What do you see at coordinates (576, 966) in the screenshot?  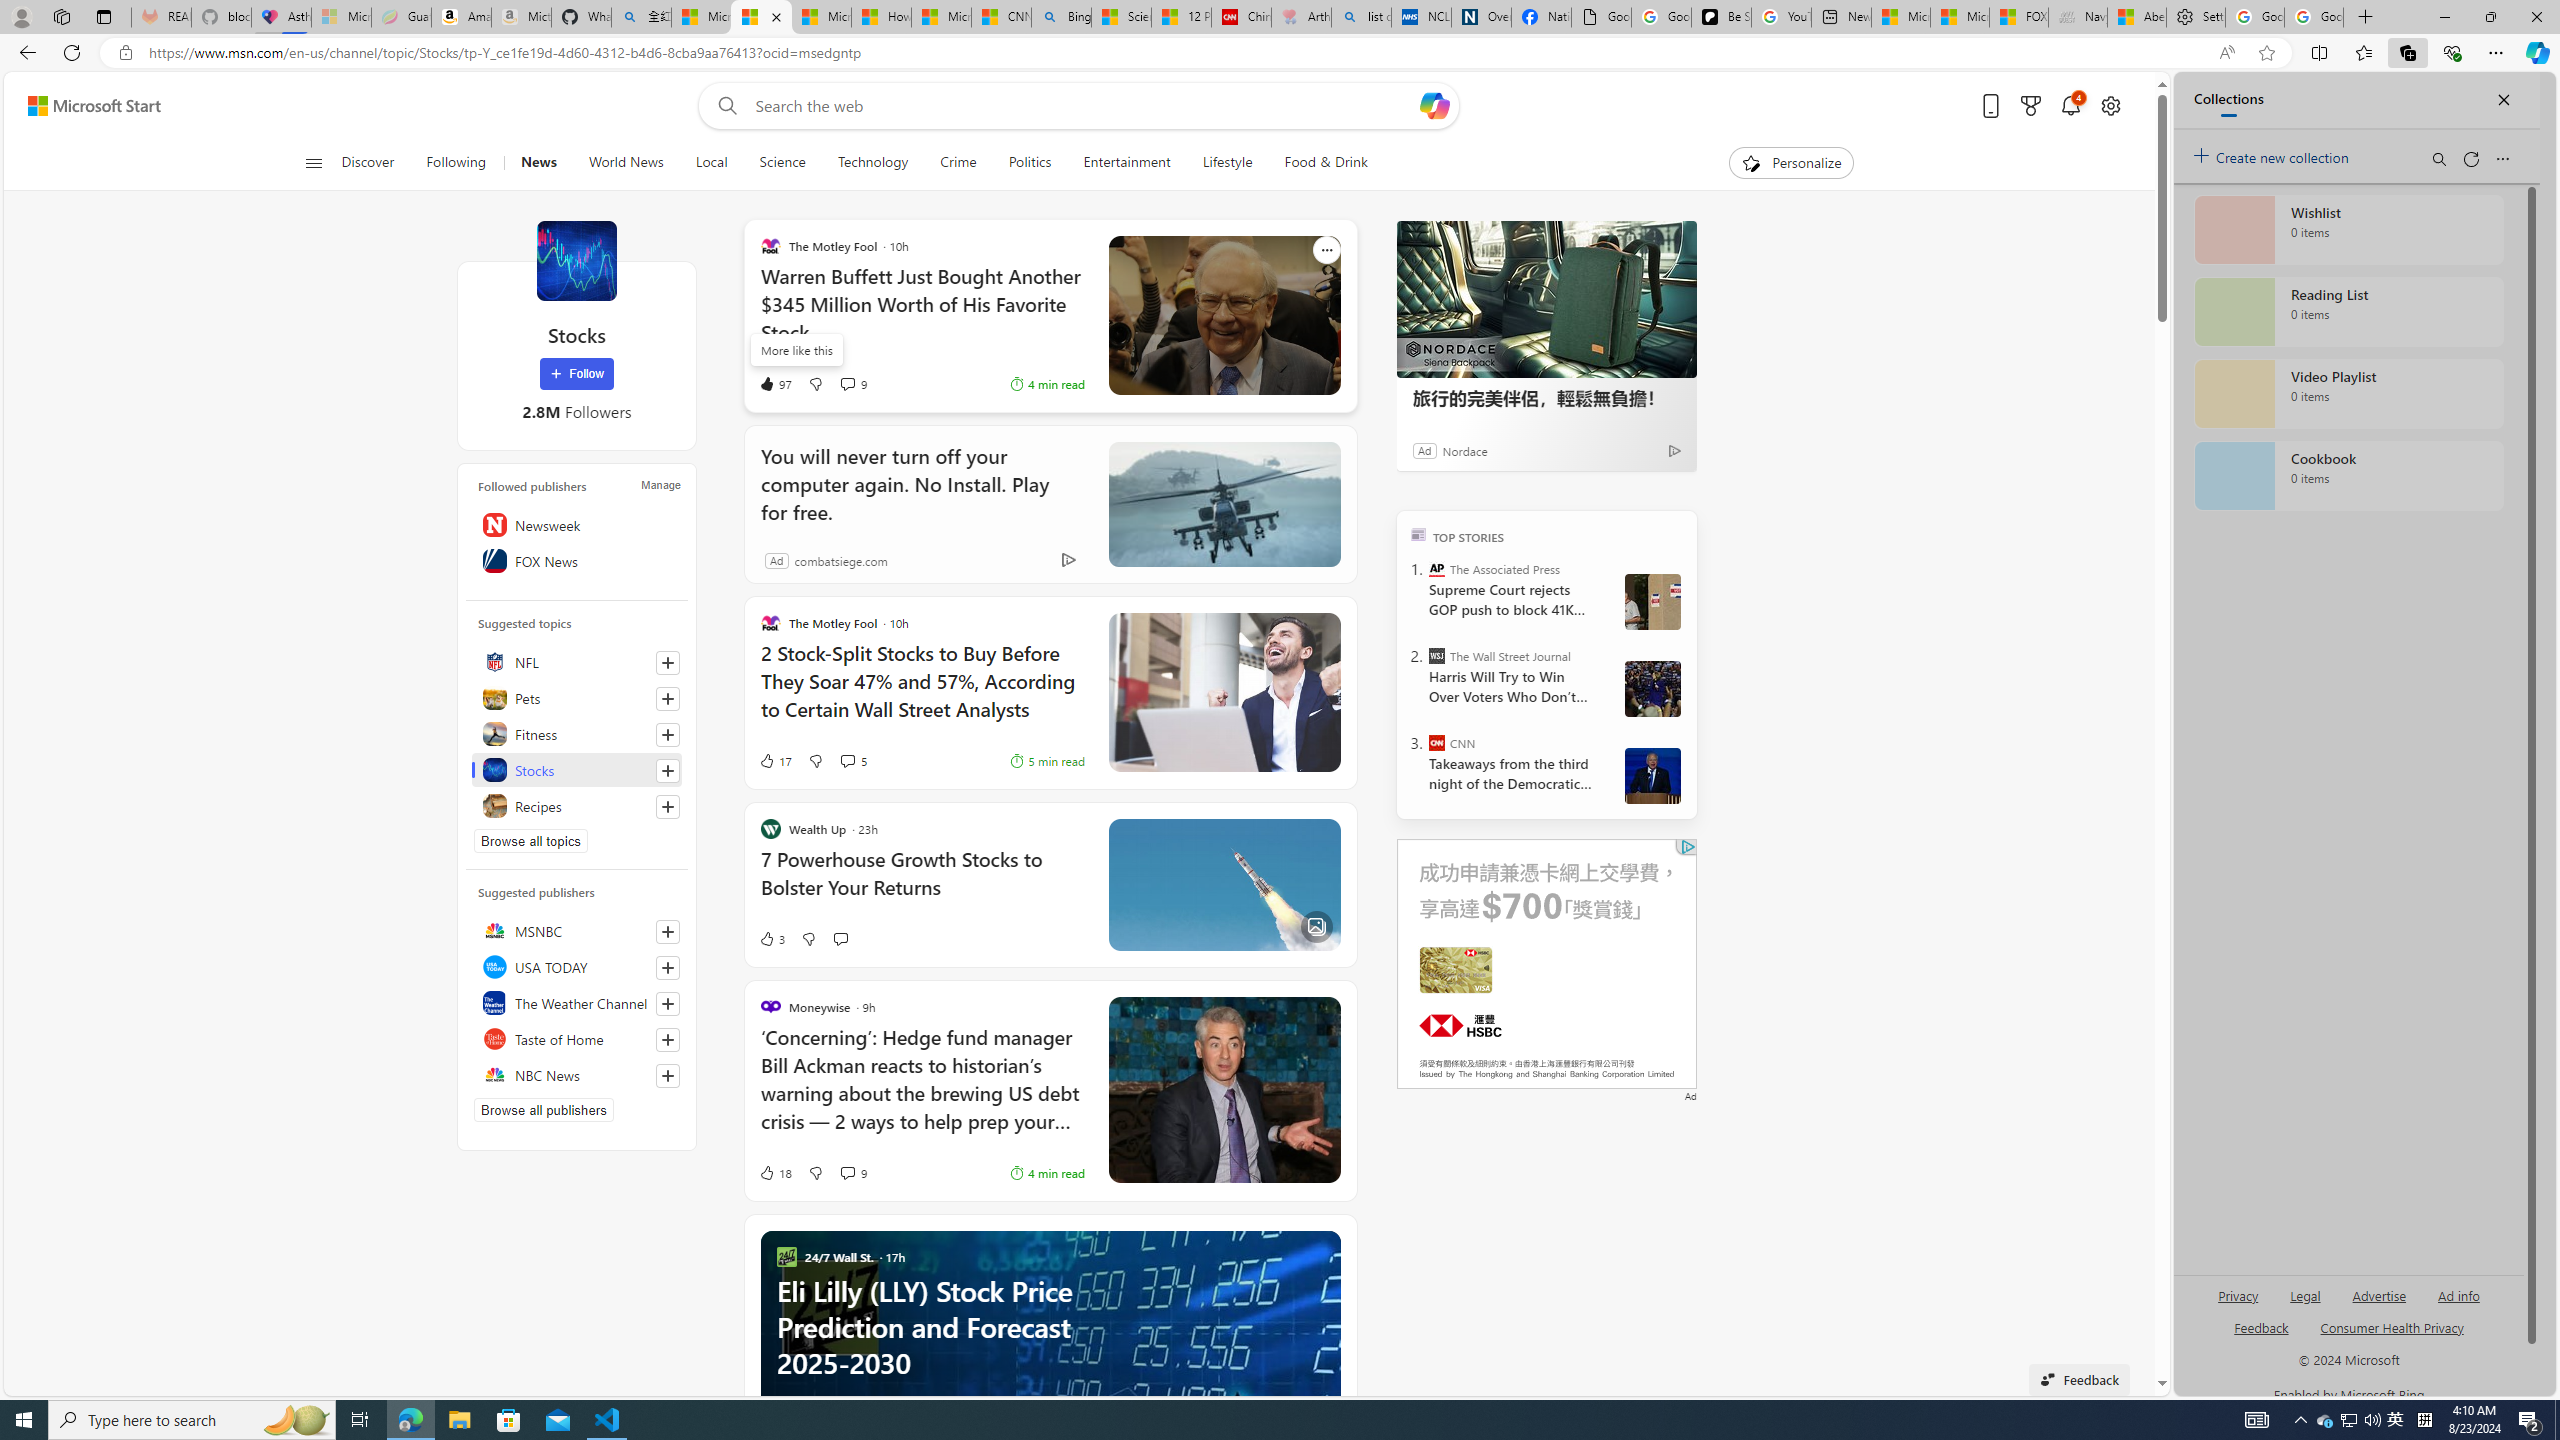 I see `USA TODAY` at bounding box center [576, 966].